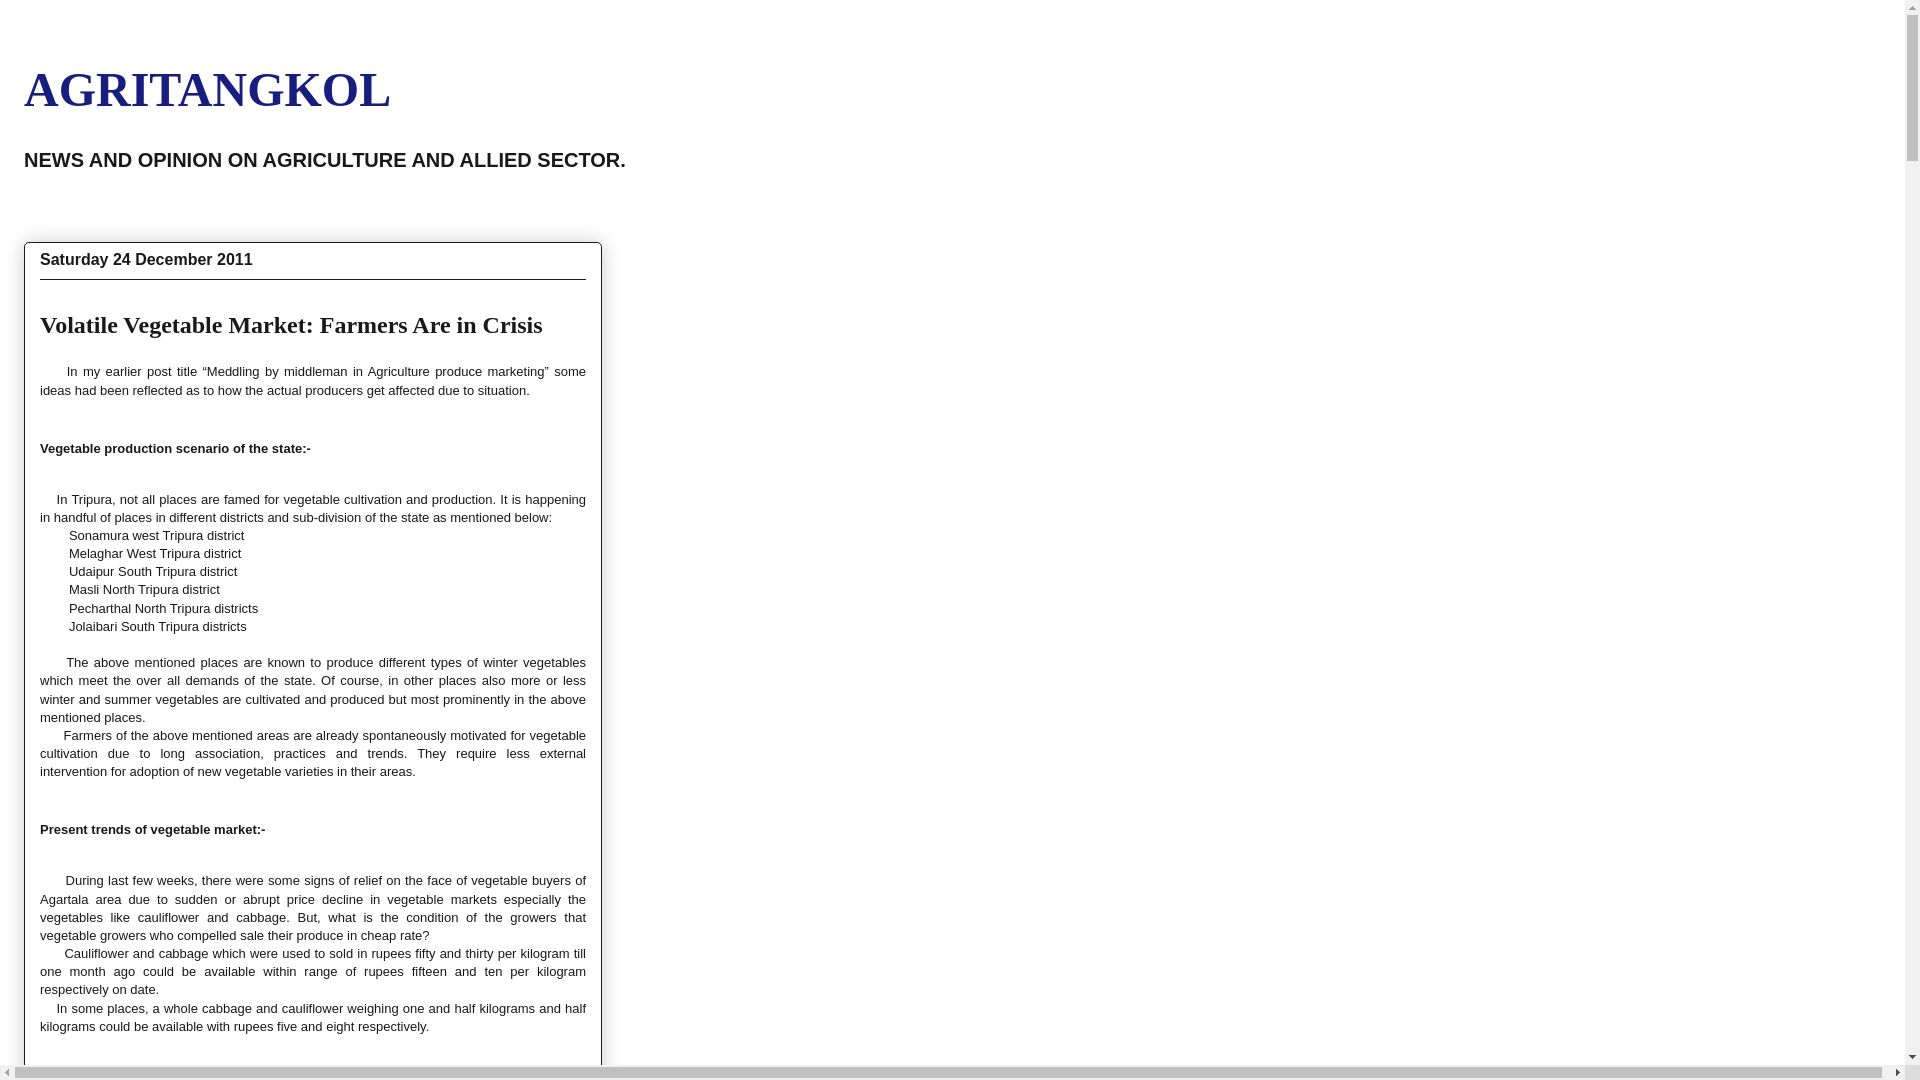  What do you see at coordinates (292, 325) in the screenshot?
I see `Volatile Vegetable Market: Farmers Are in Crisis` at bounding box center [292, 325].